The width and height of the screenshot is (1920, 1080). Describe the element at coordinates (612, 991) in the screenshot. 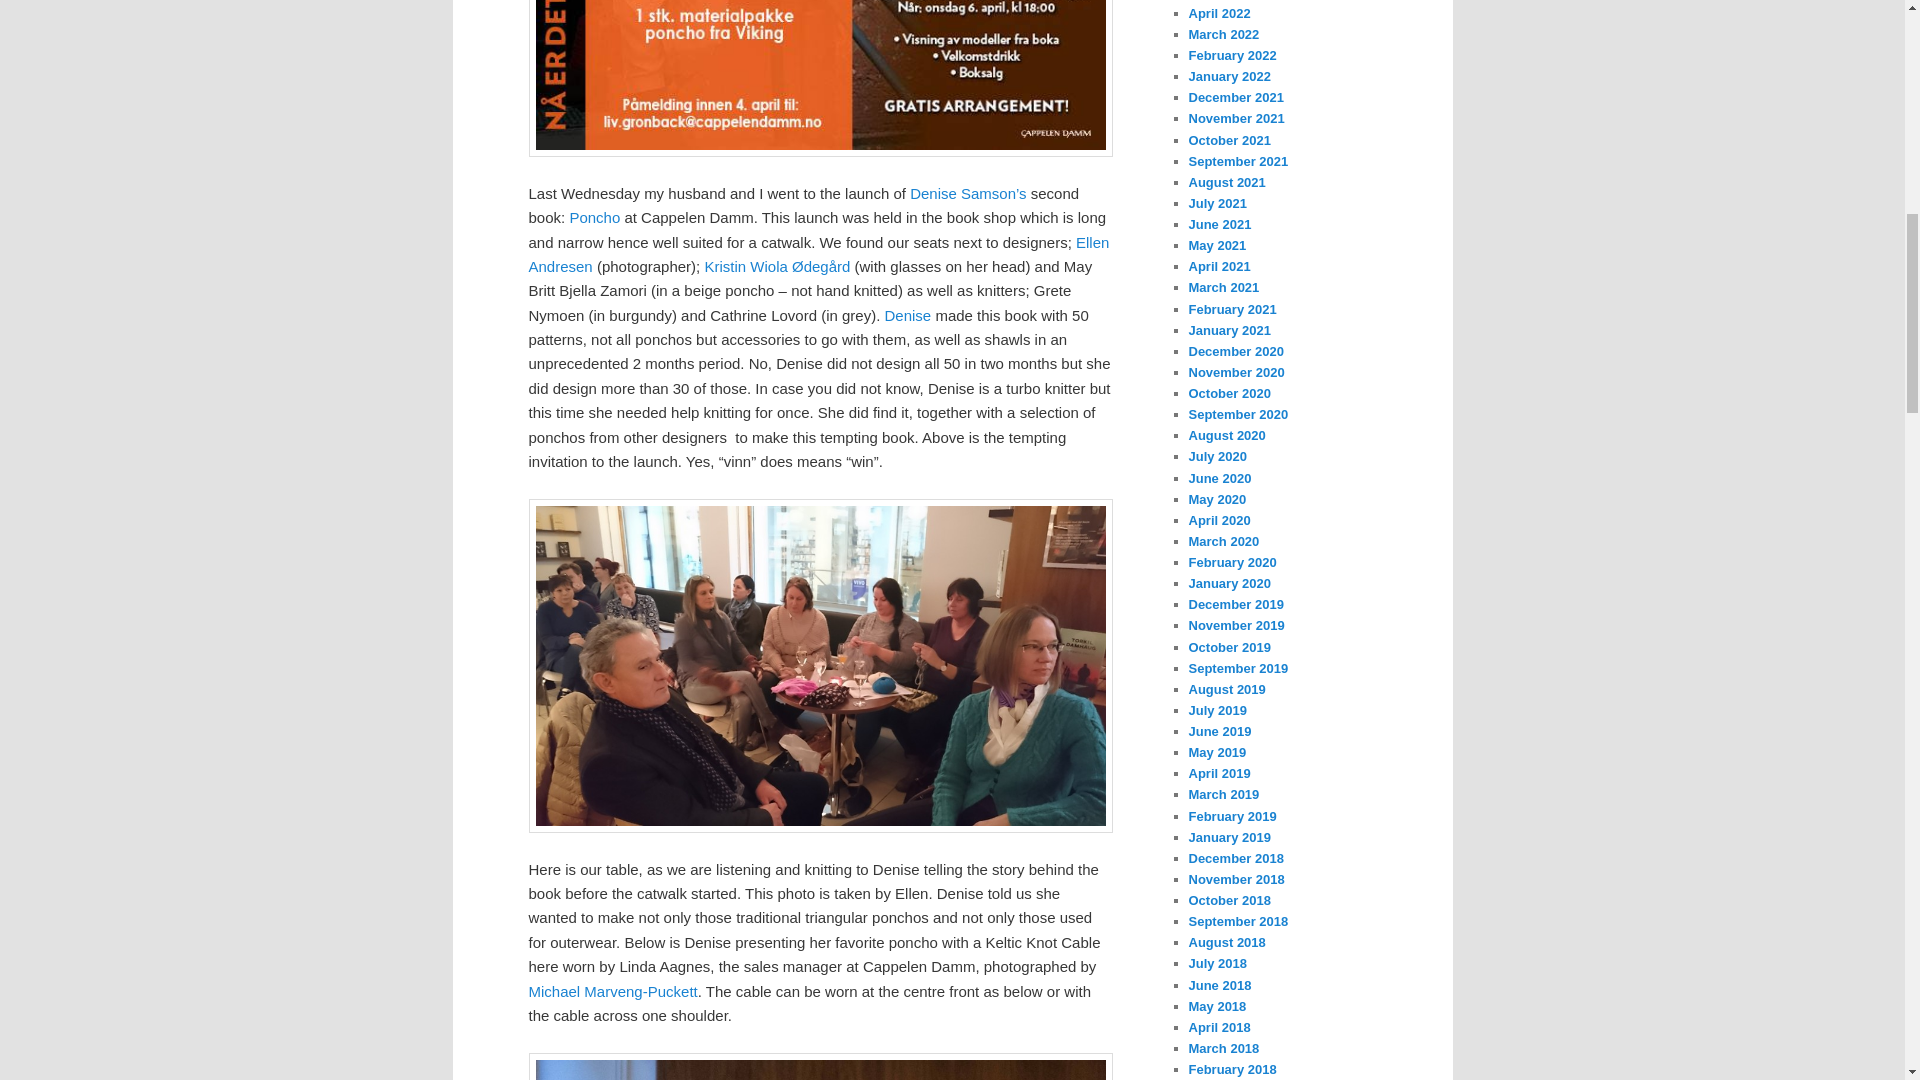

I see `Michael Marveng-Puckett` at that location.